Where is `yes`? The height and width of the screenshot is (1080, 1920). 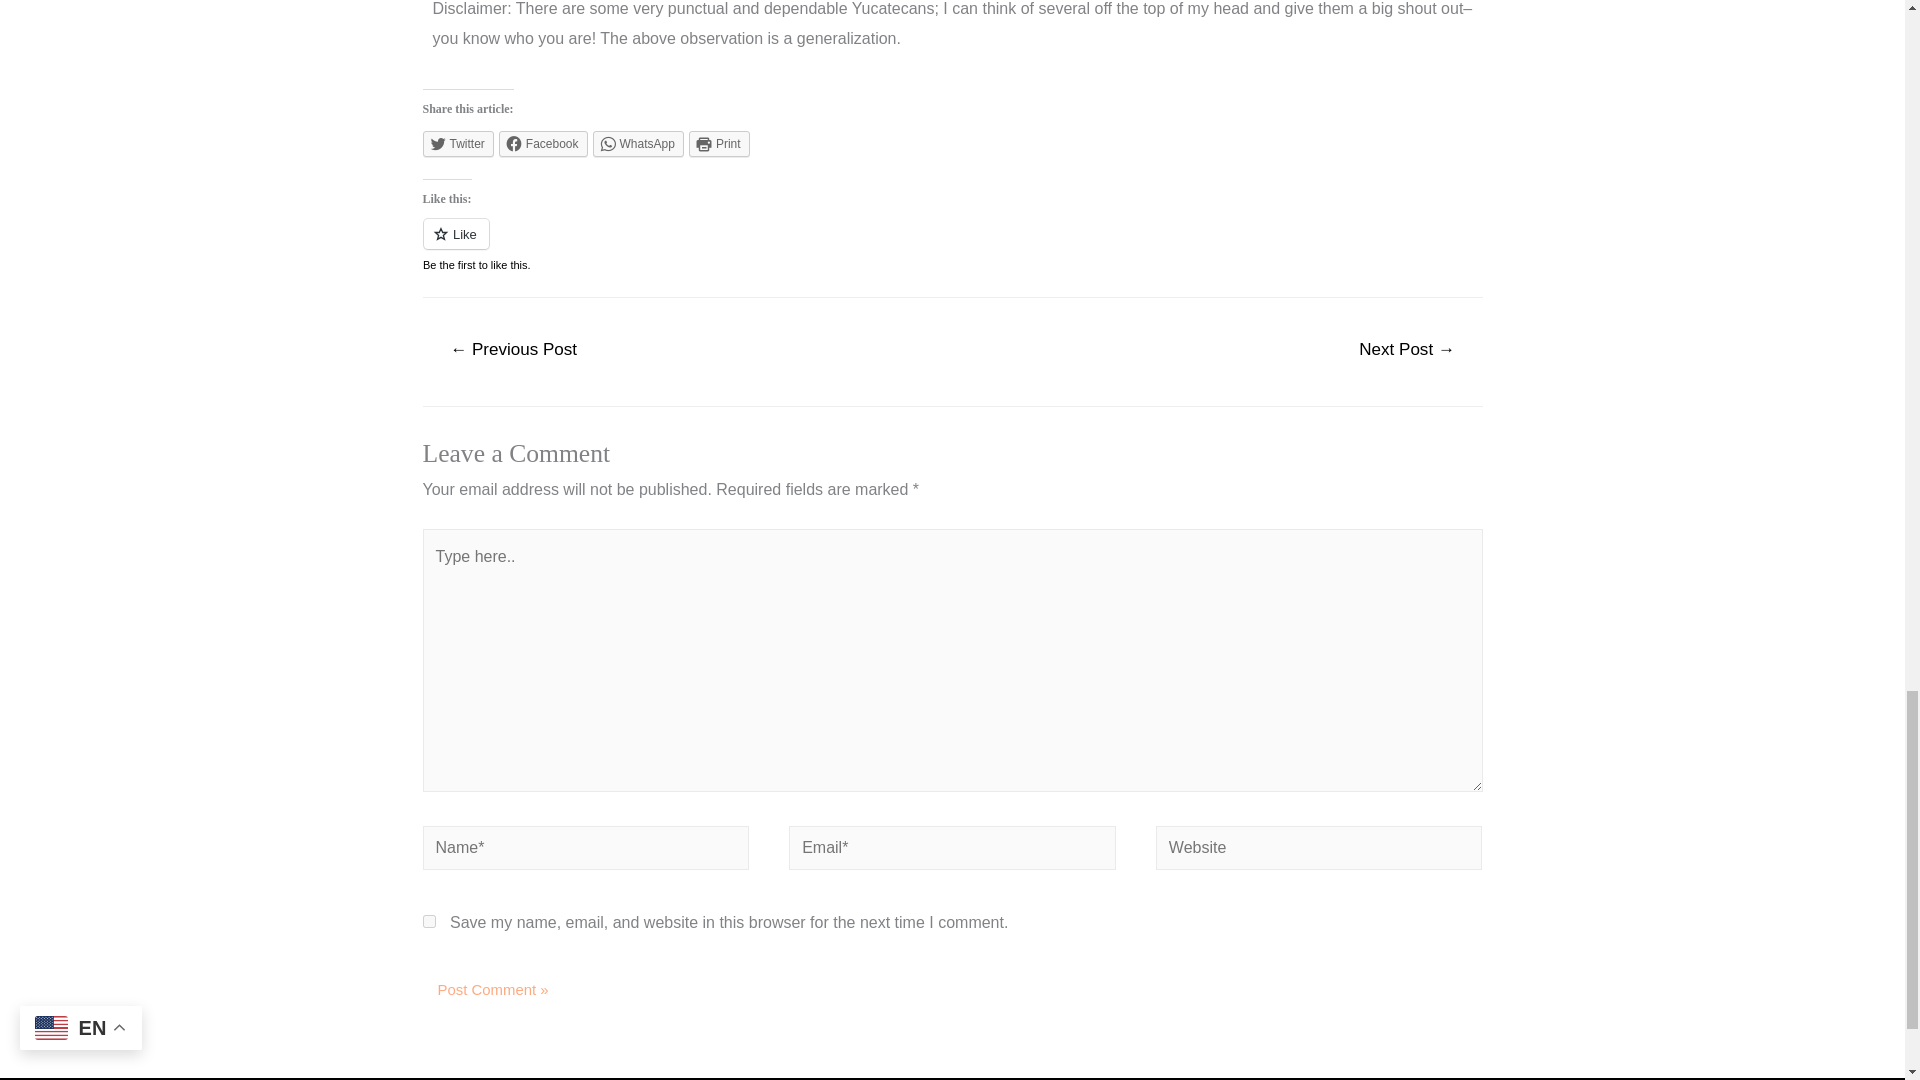 yes is located at coordinates (428, 920).